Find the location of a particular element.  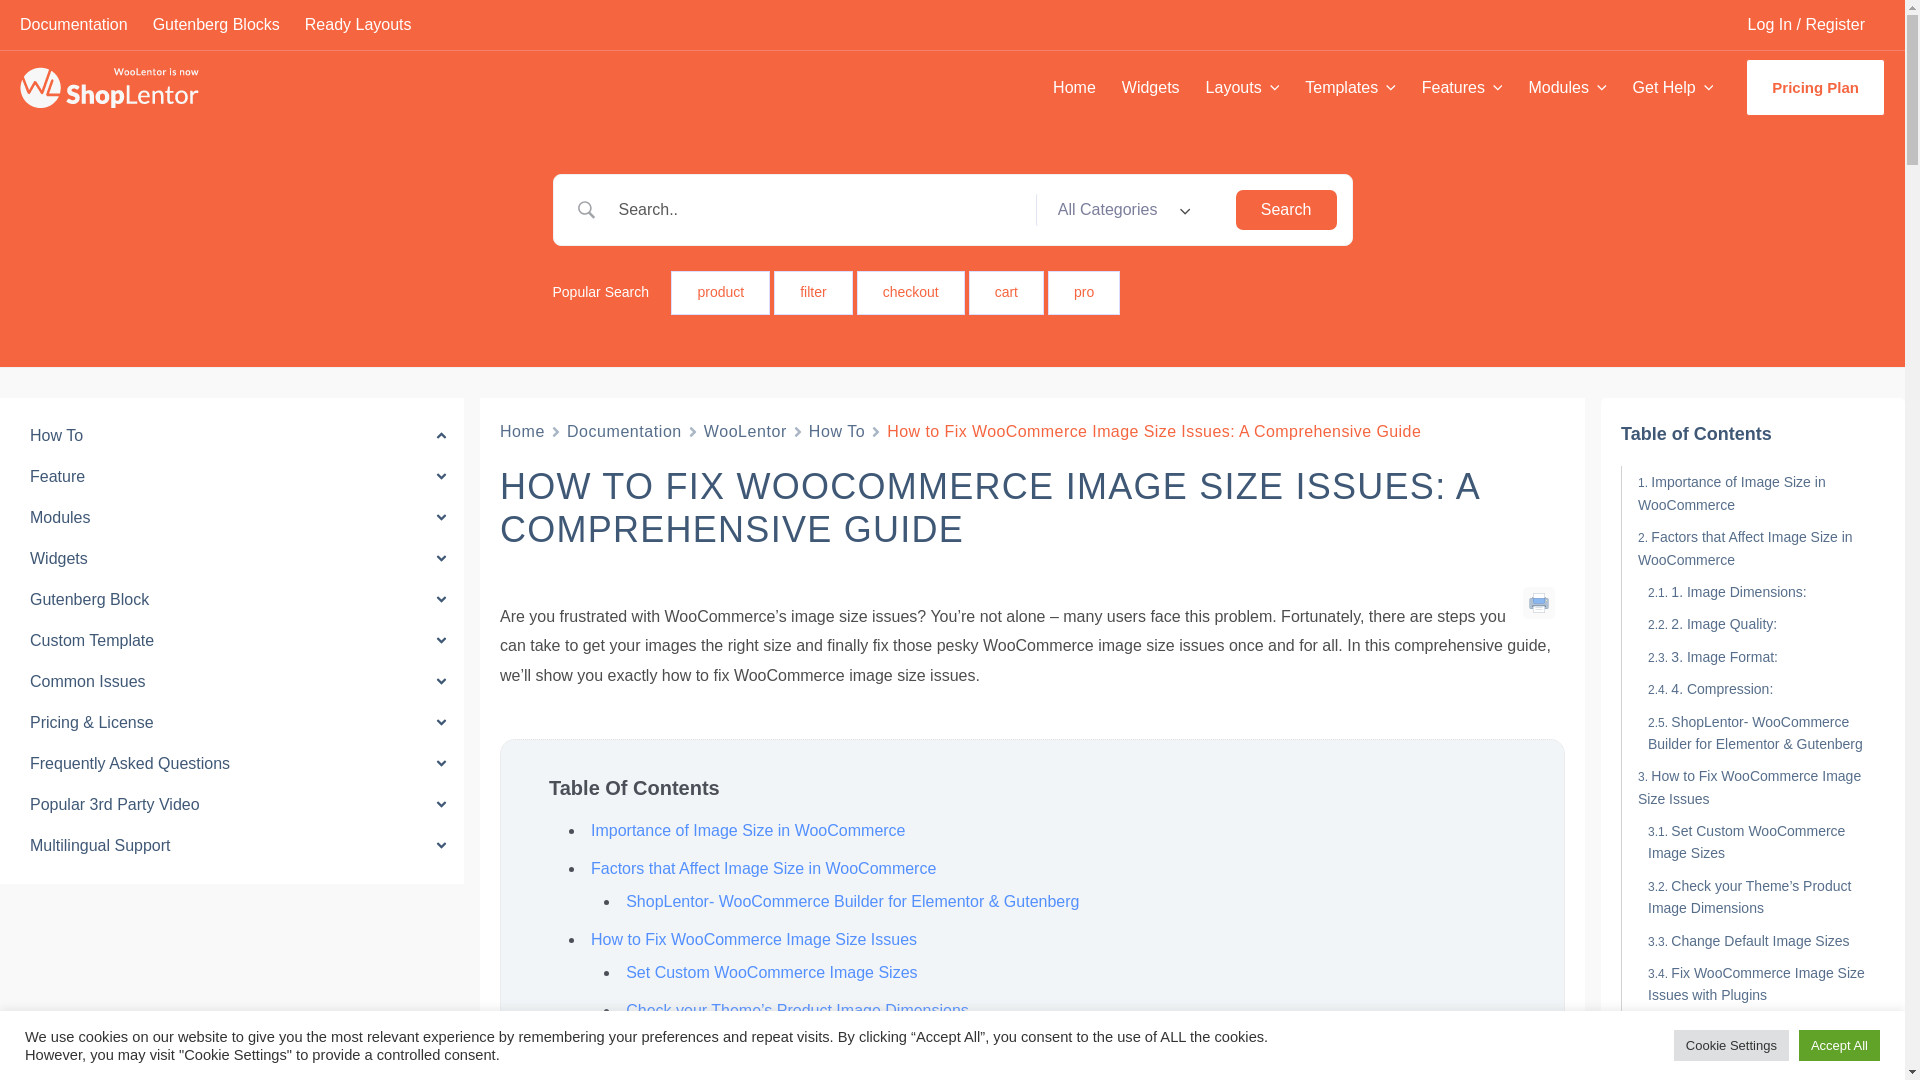

Search is located at coordinates (1286, 210).